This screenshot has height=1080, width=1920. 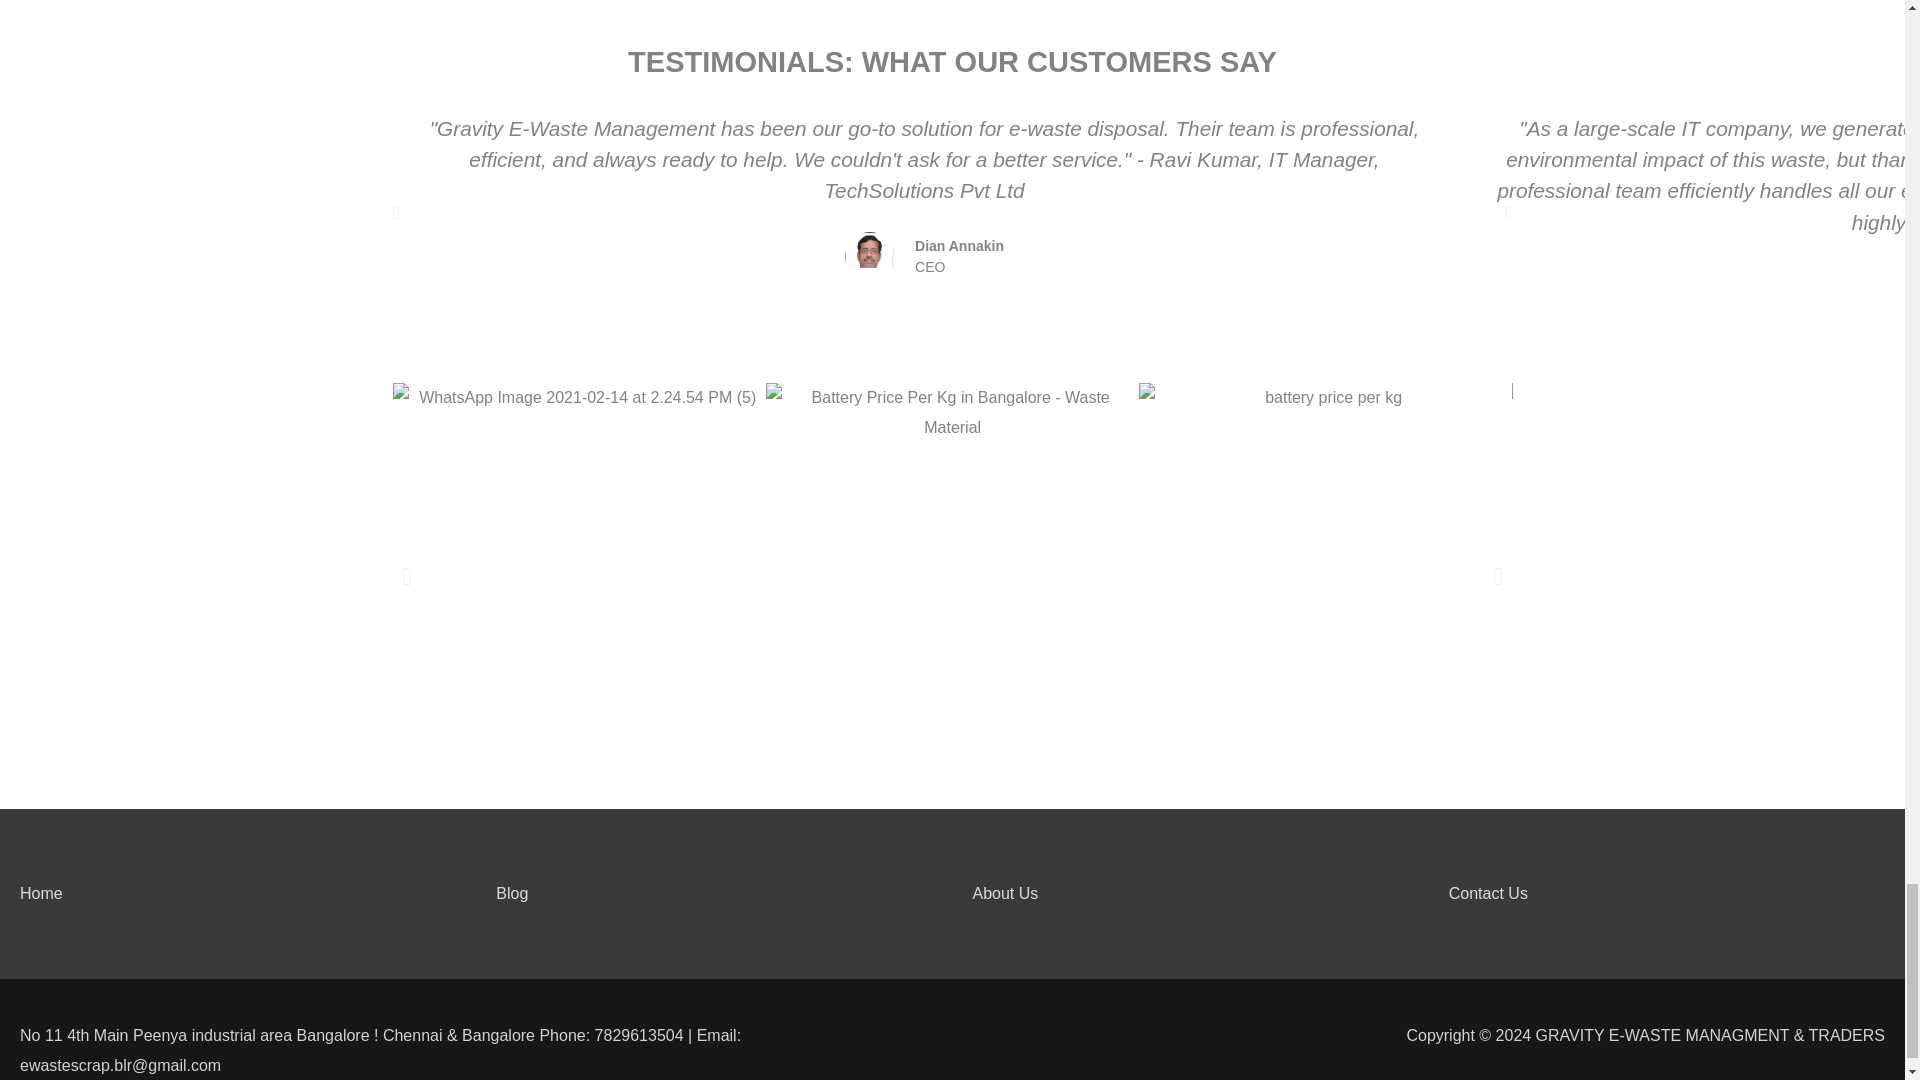 I want to click on About Us, so click(x=1004, y=892).